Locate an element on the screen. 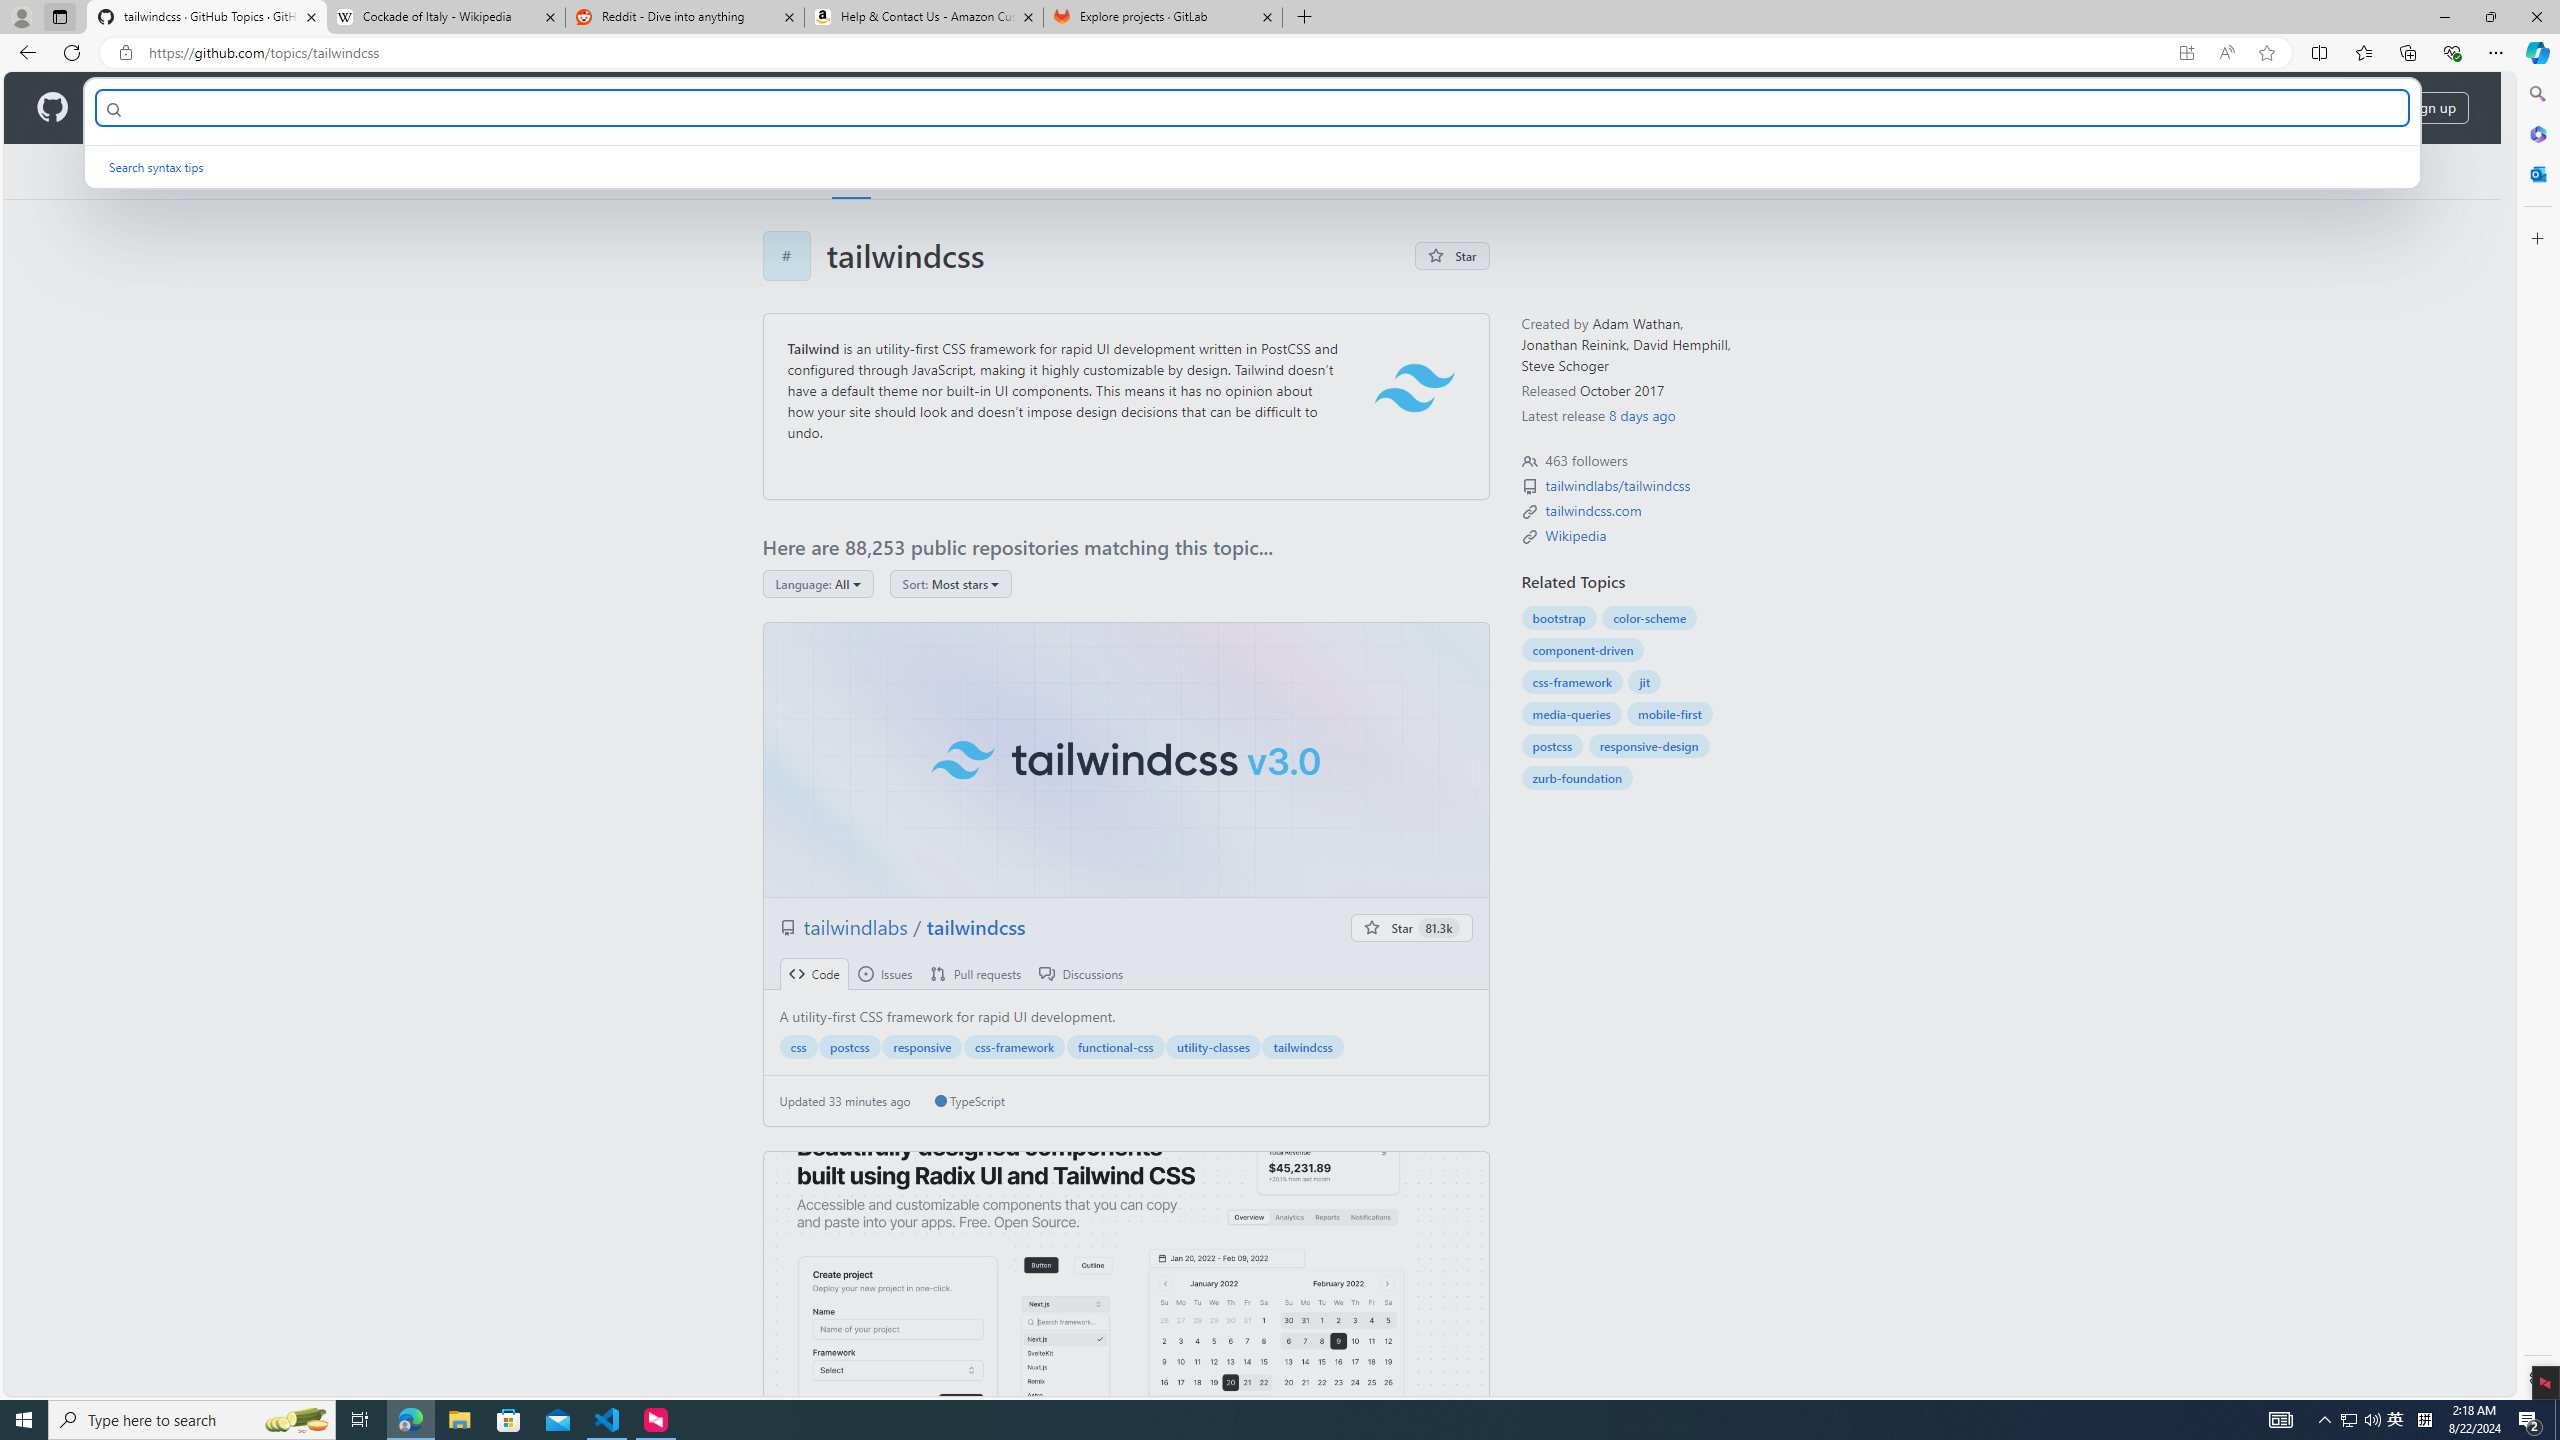 The image size is (2560, 1440). Sign up is located at coordinates (2432, 108).